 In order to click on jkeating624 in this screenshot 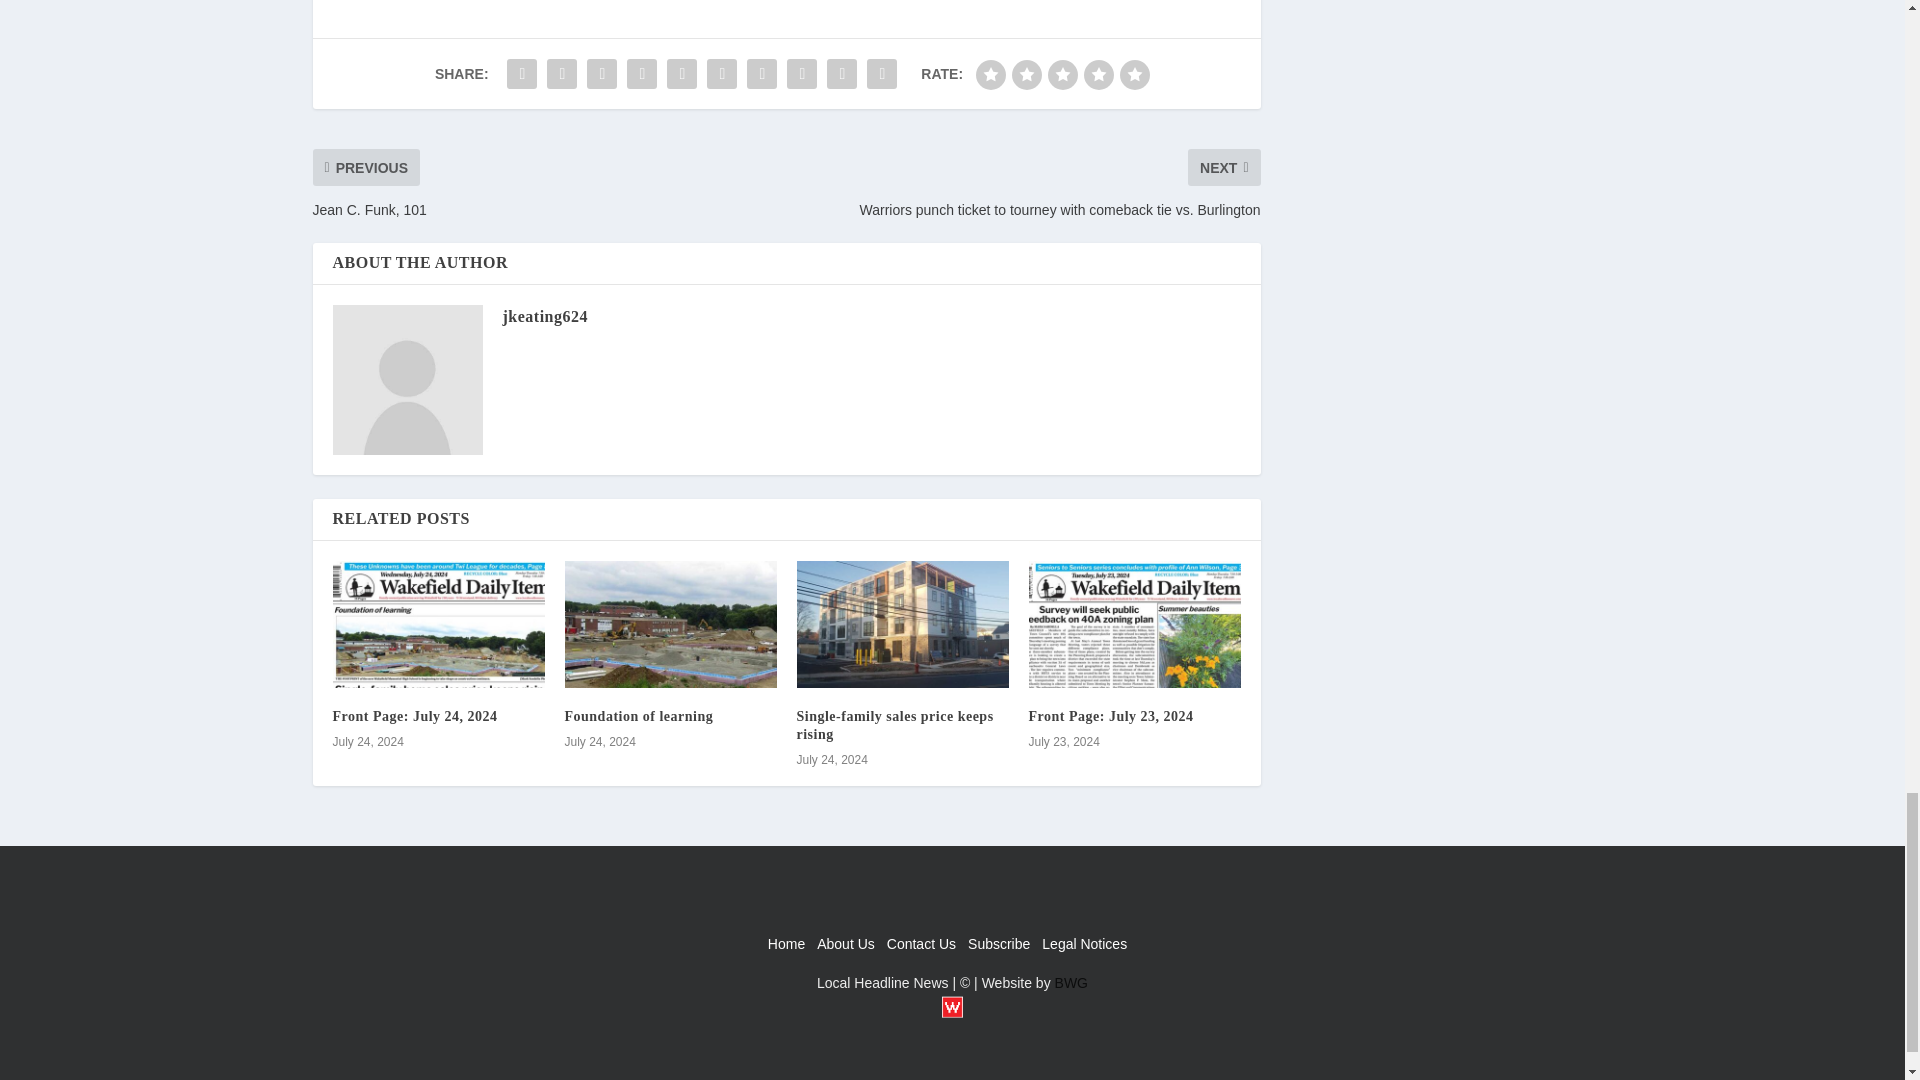, I will do `click(544, 316)`.